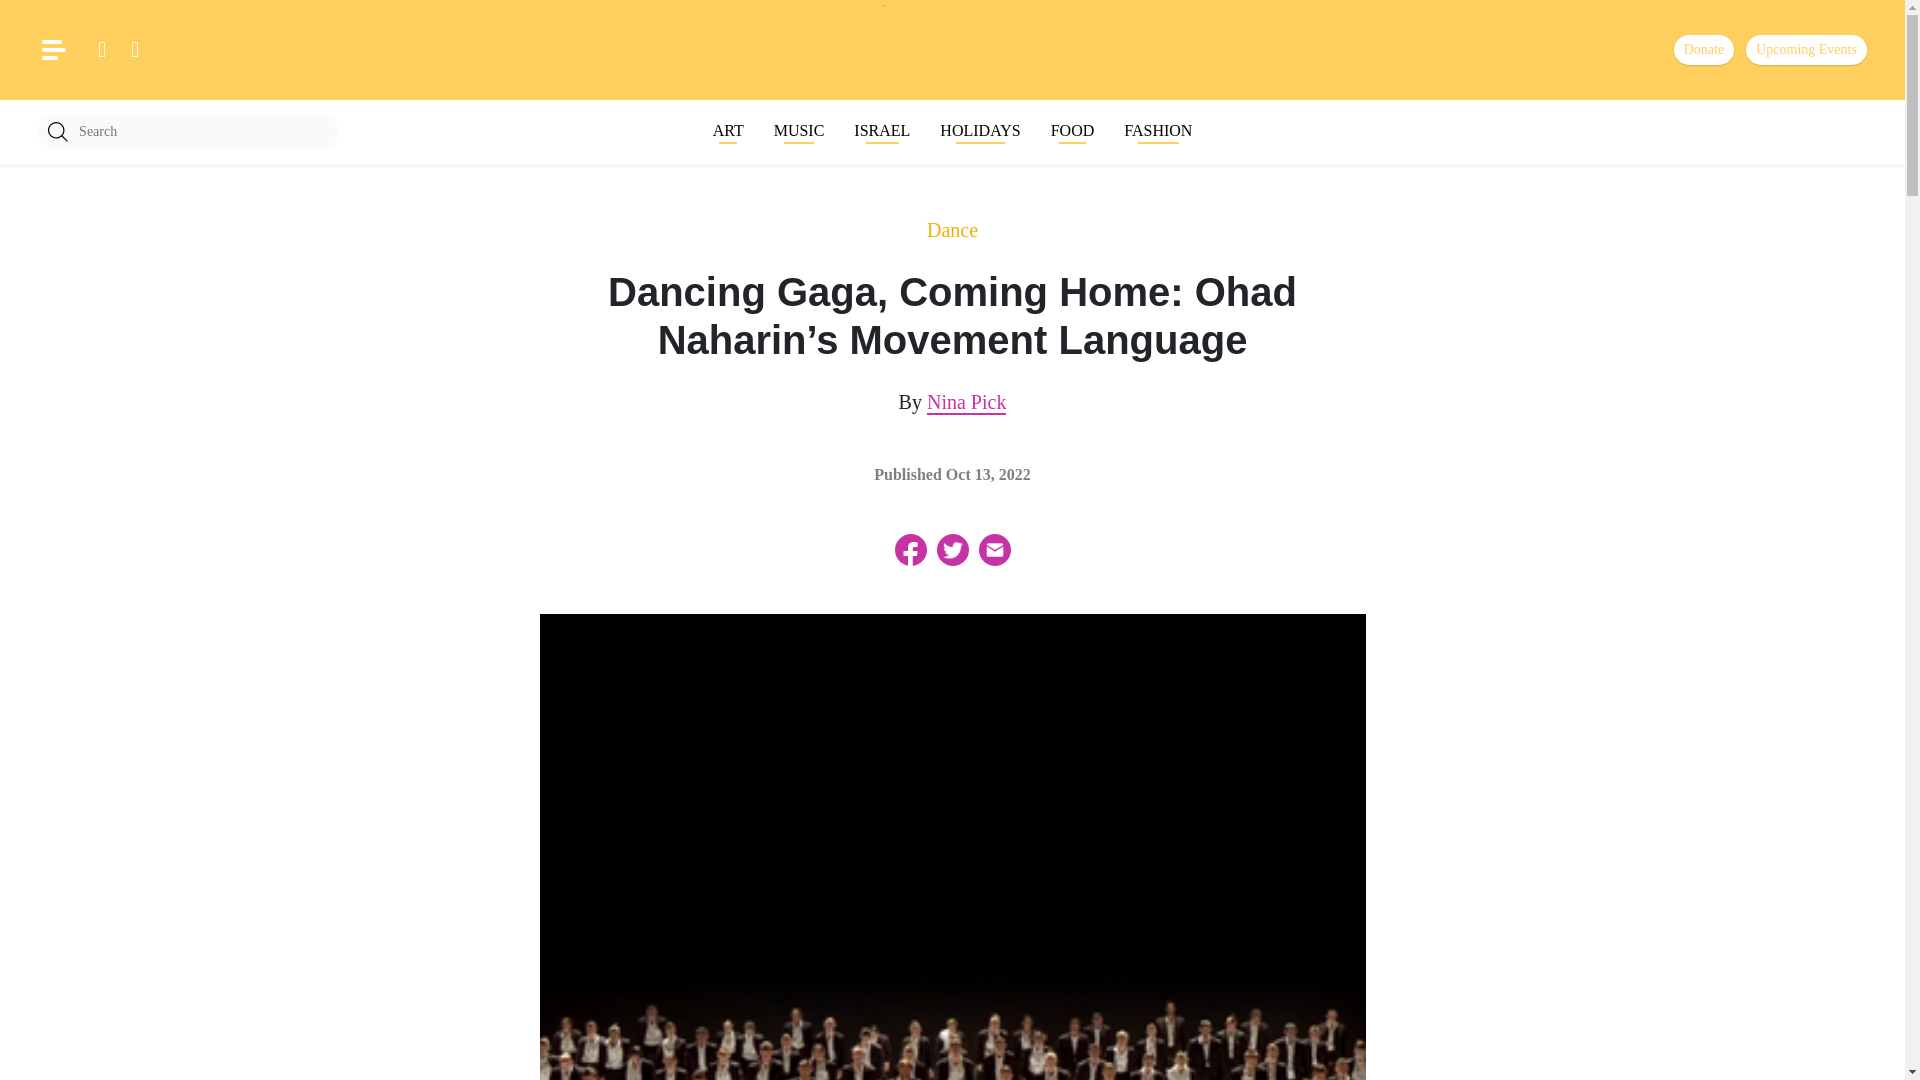  Describe the element at coordinates (952, 549) in the screenshot. I see `Twitter` at that location.